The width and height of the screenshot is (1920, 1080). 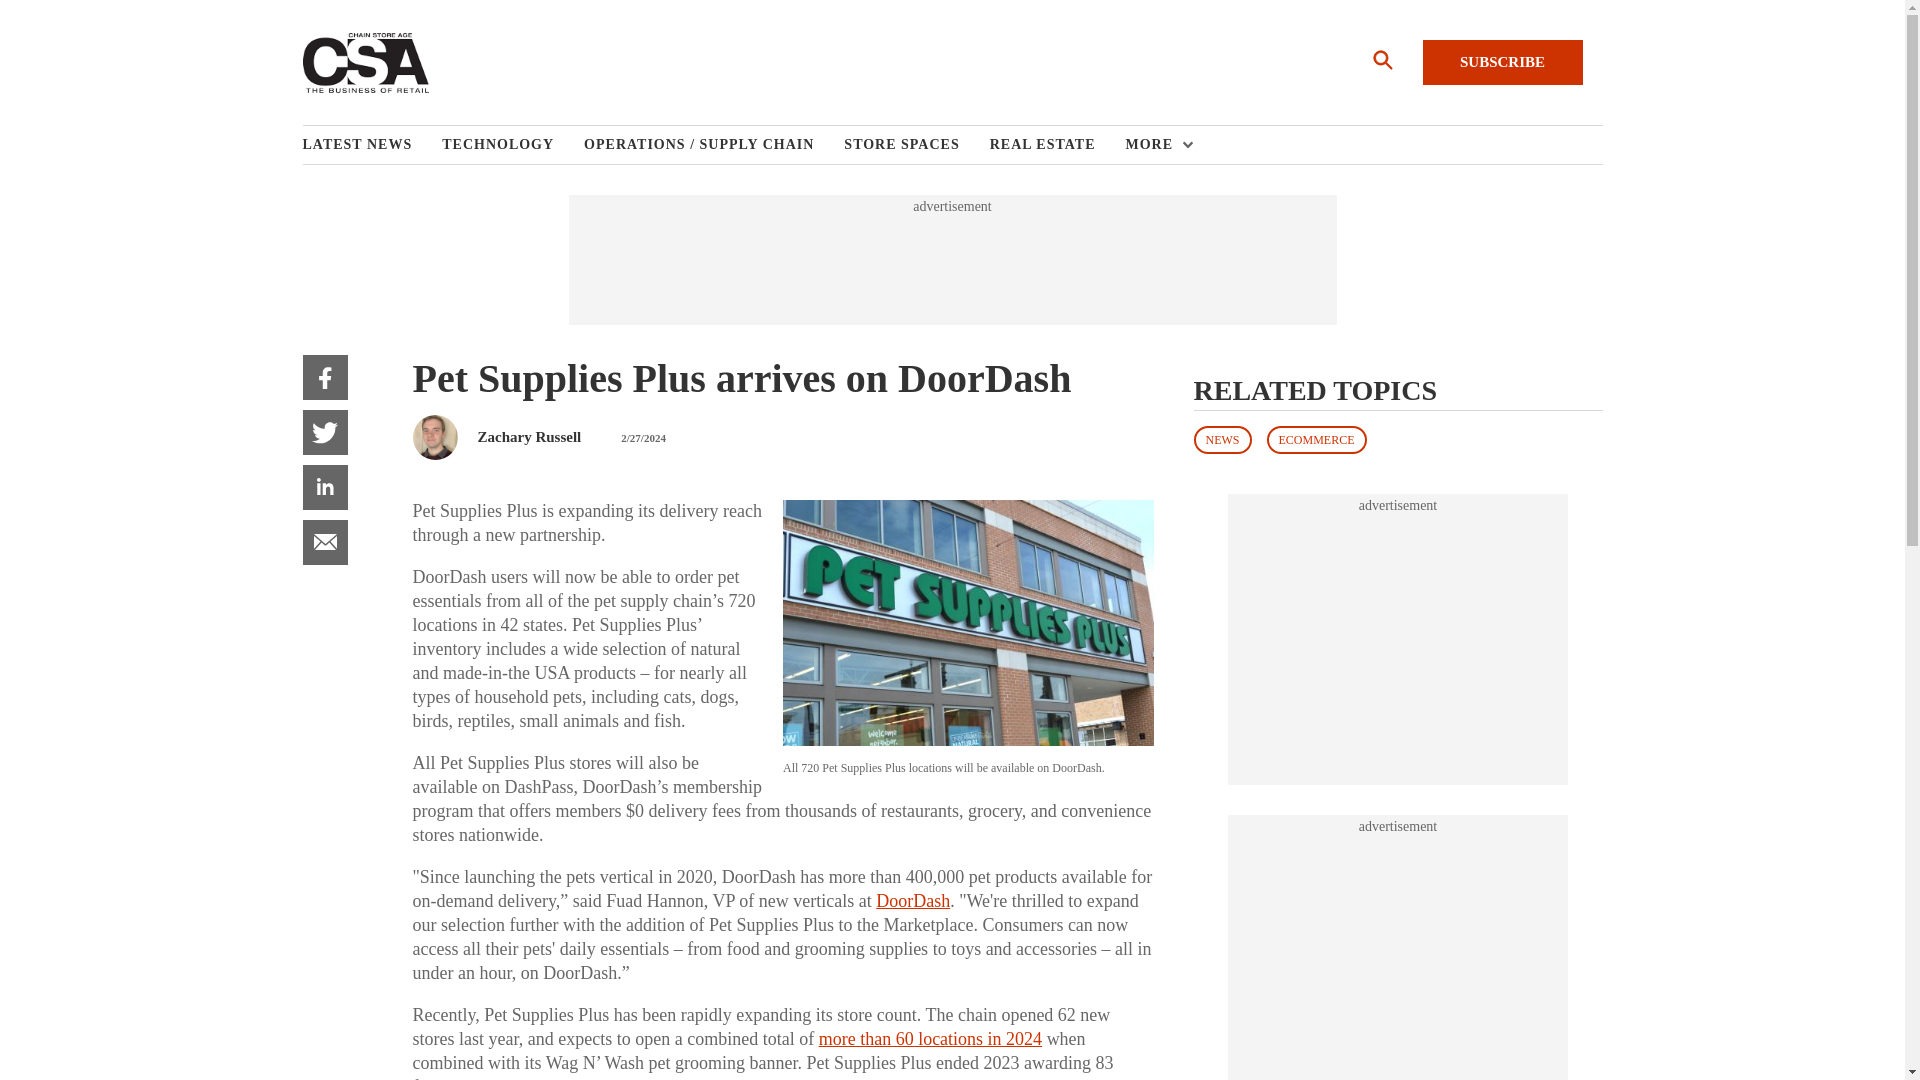 I want to click on TECHNOLOGY, so click(x=512, y=145).